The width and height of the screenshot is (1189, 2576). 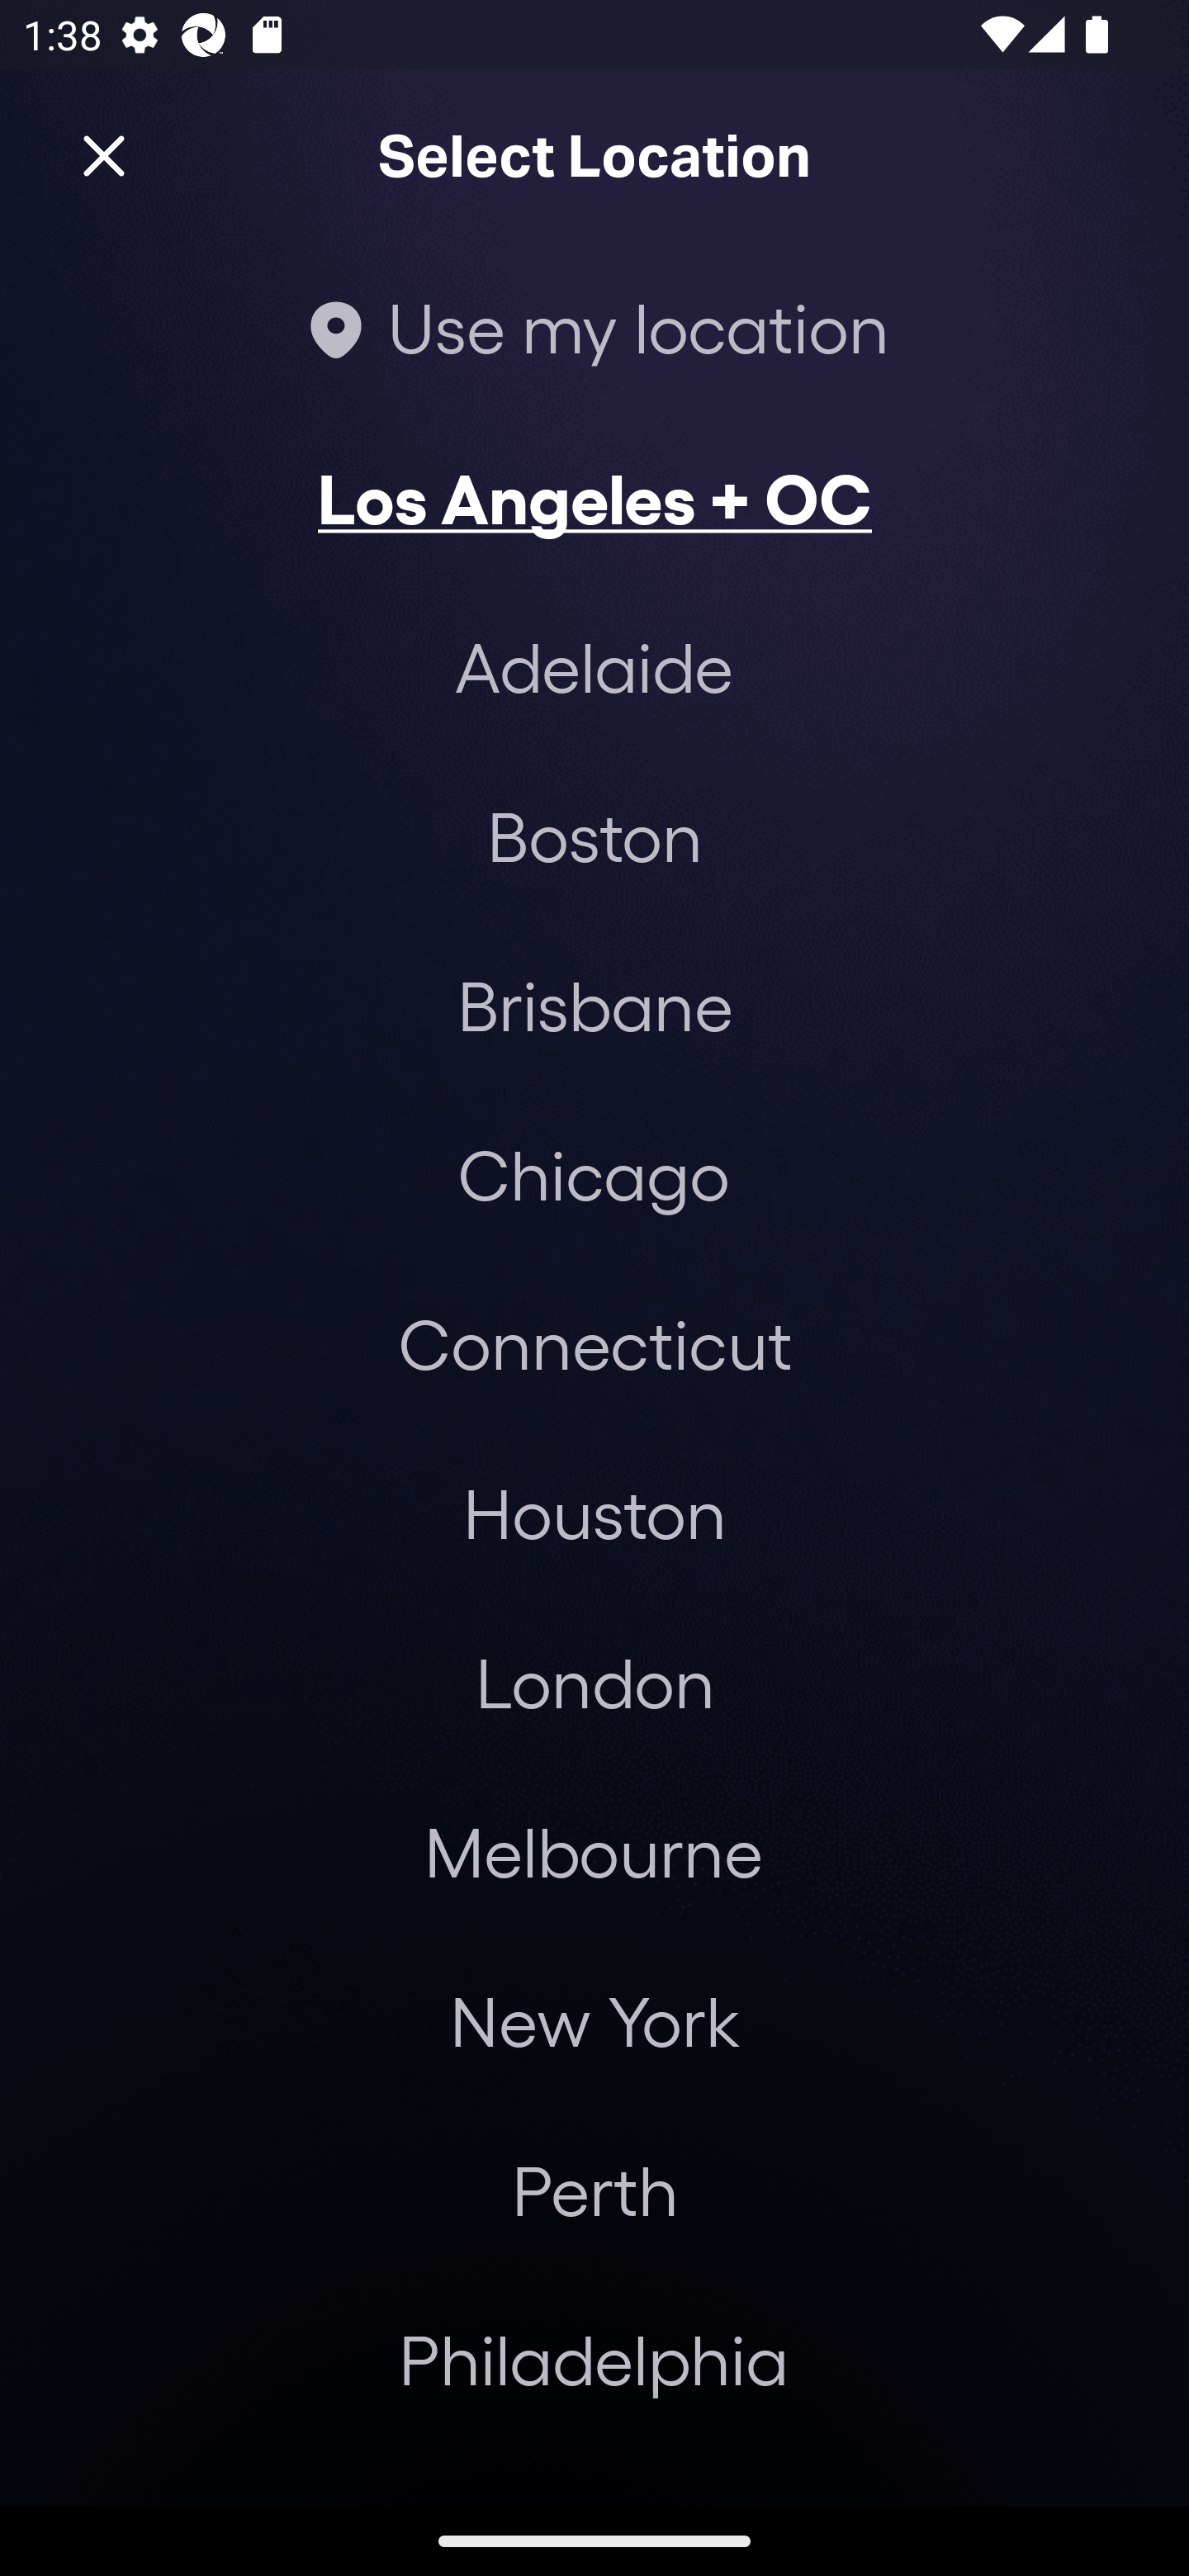 I want to click on Philadelphia, so click(x=594, y=2359).